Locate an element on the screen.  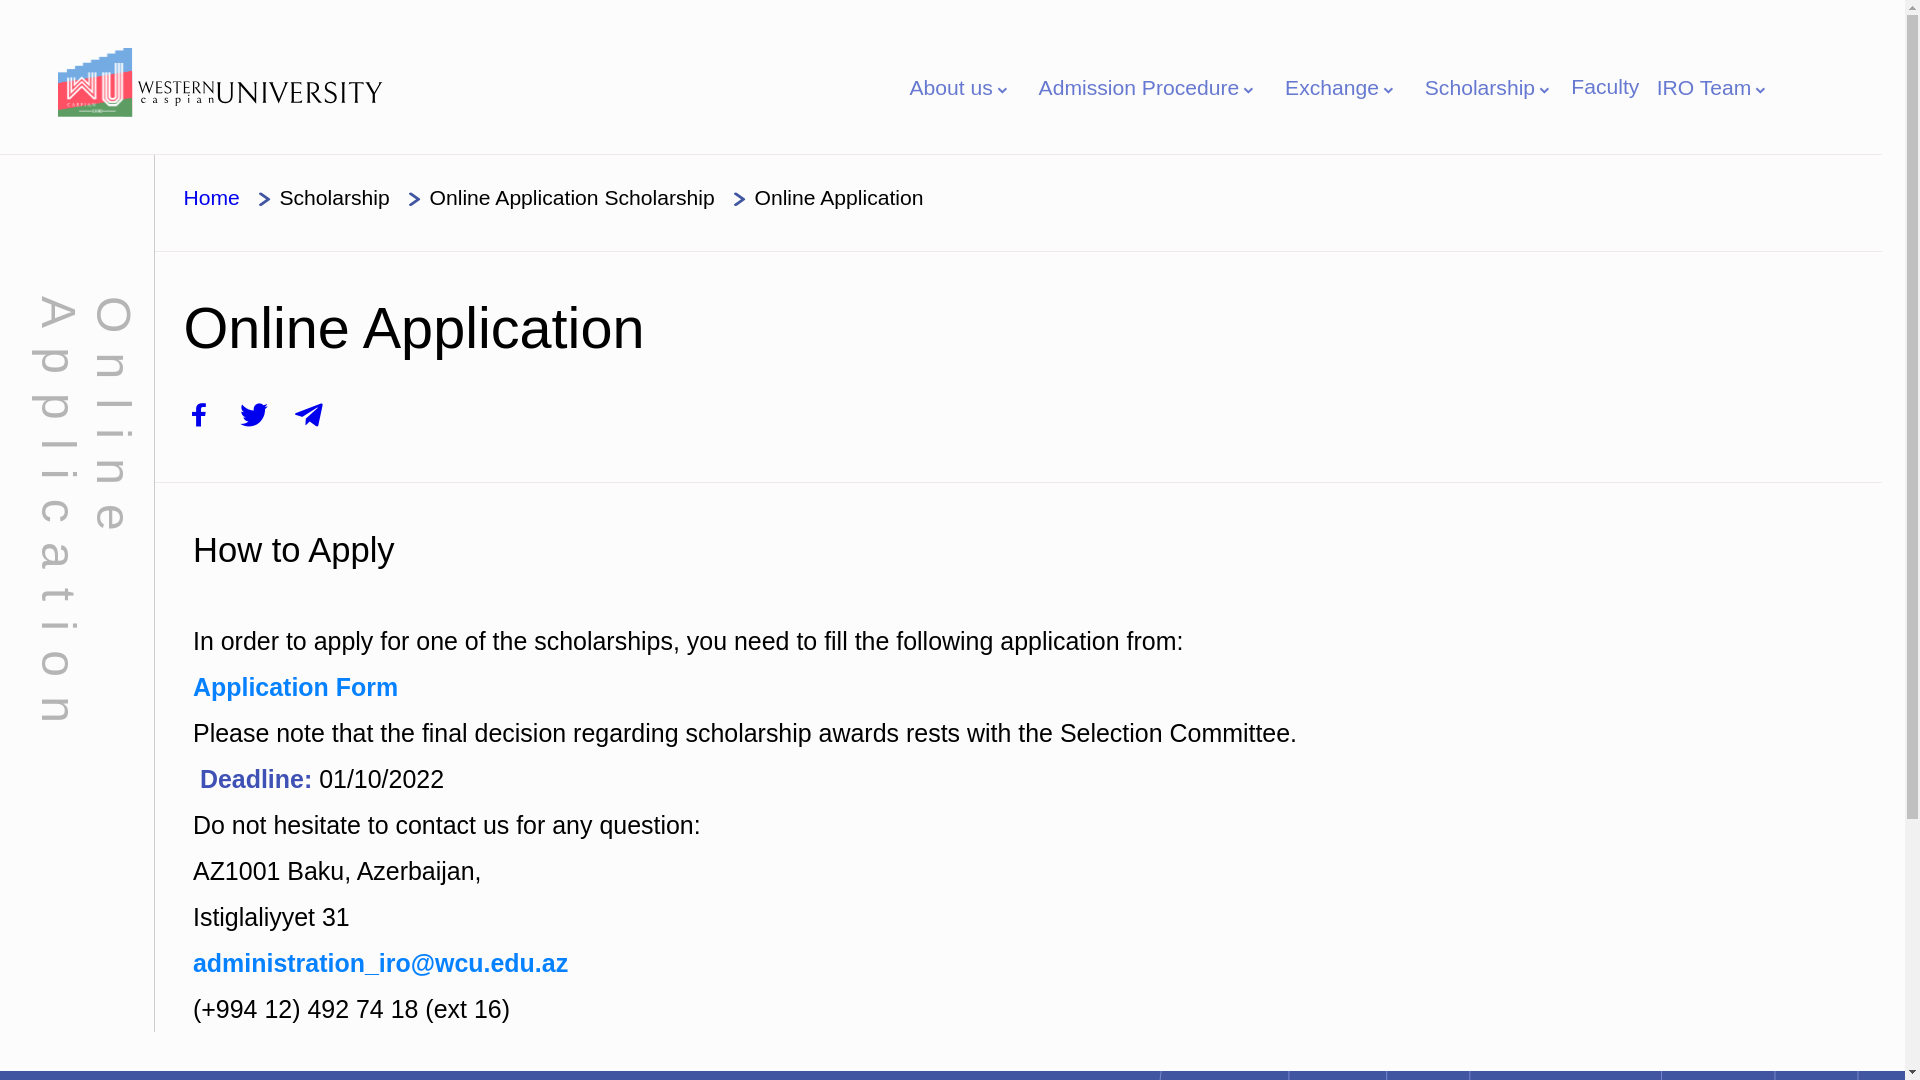
Scholarship is located at coordinates (1490, 88).